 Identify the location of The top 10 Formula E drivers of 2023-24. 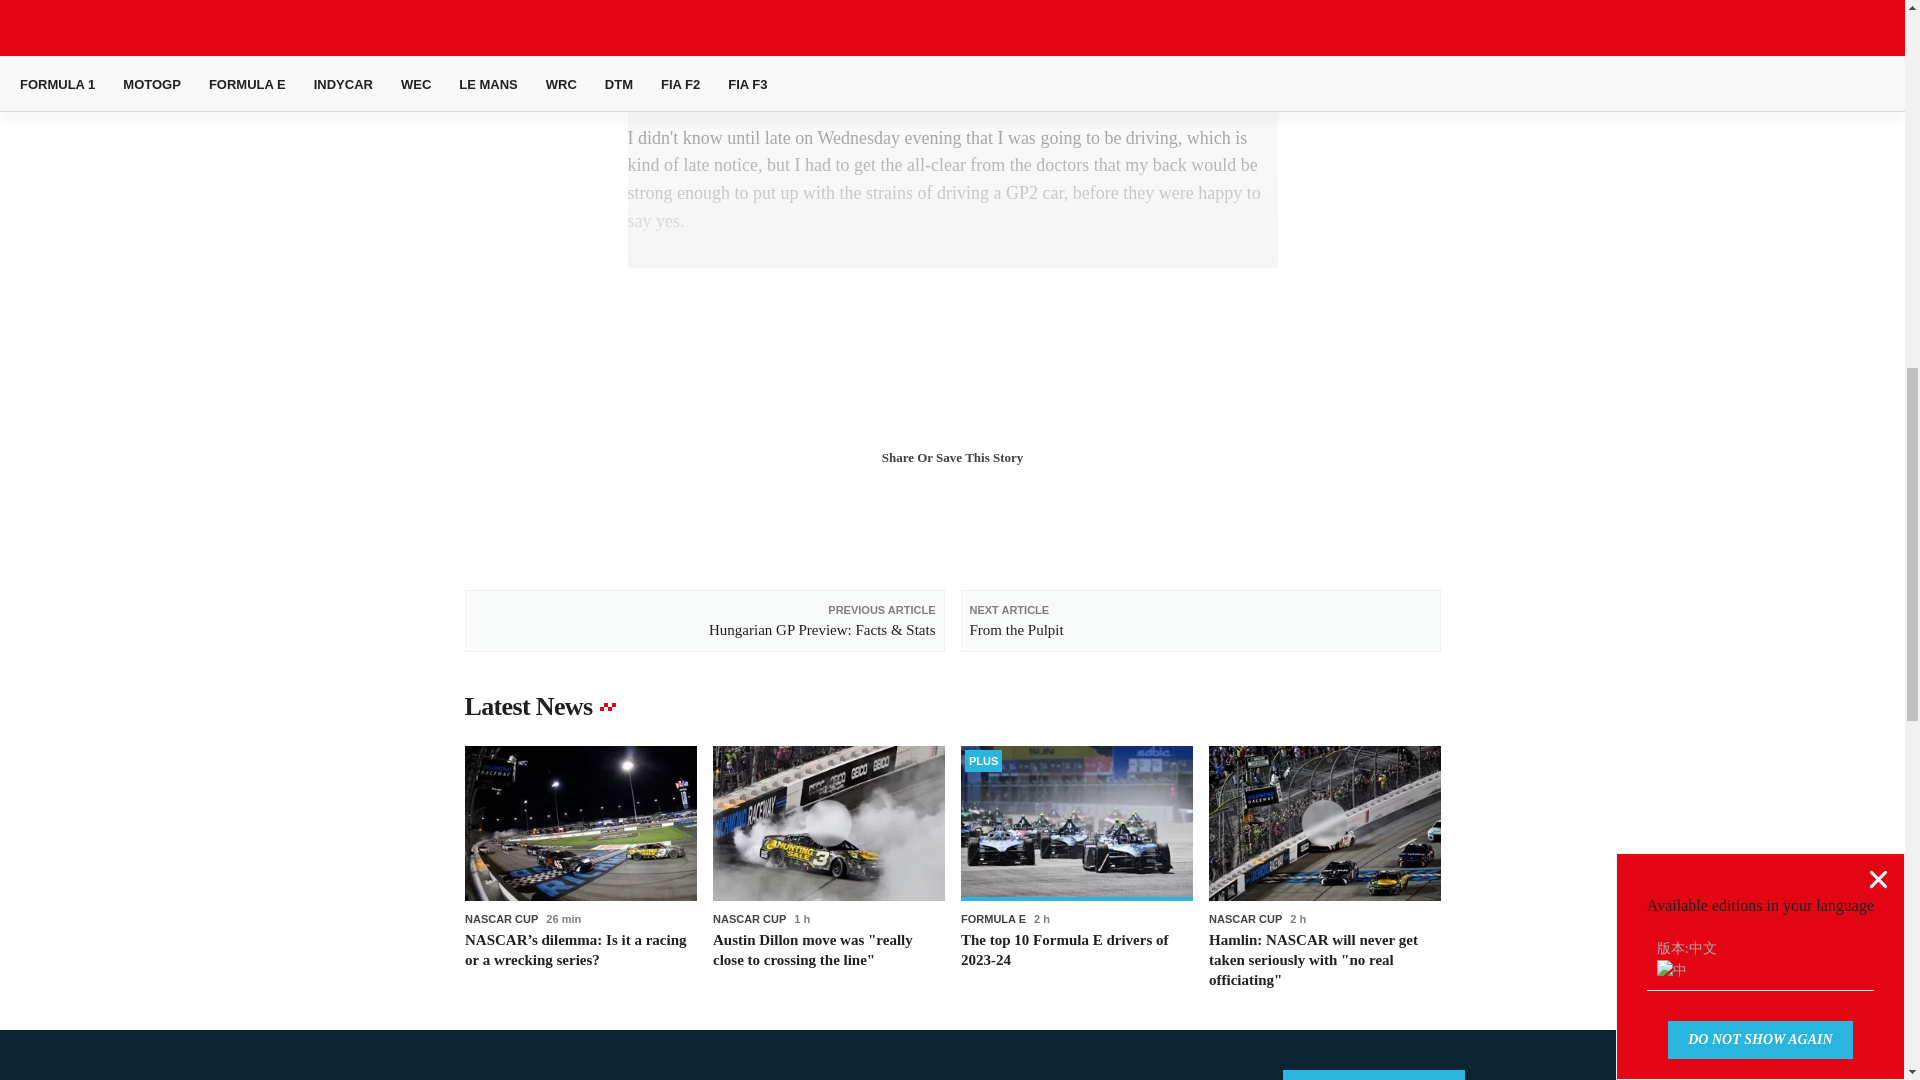
(1076, 868).